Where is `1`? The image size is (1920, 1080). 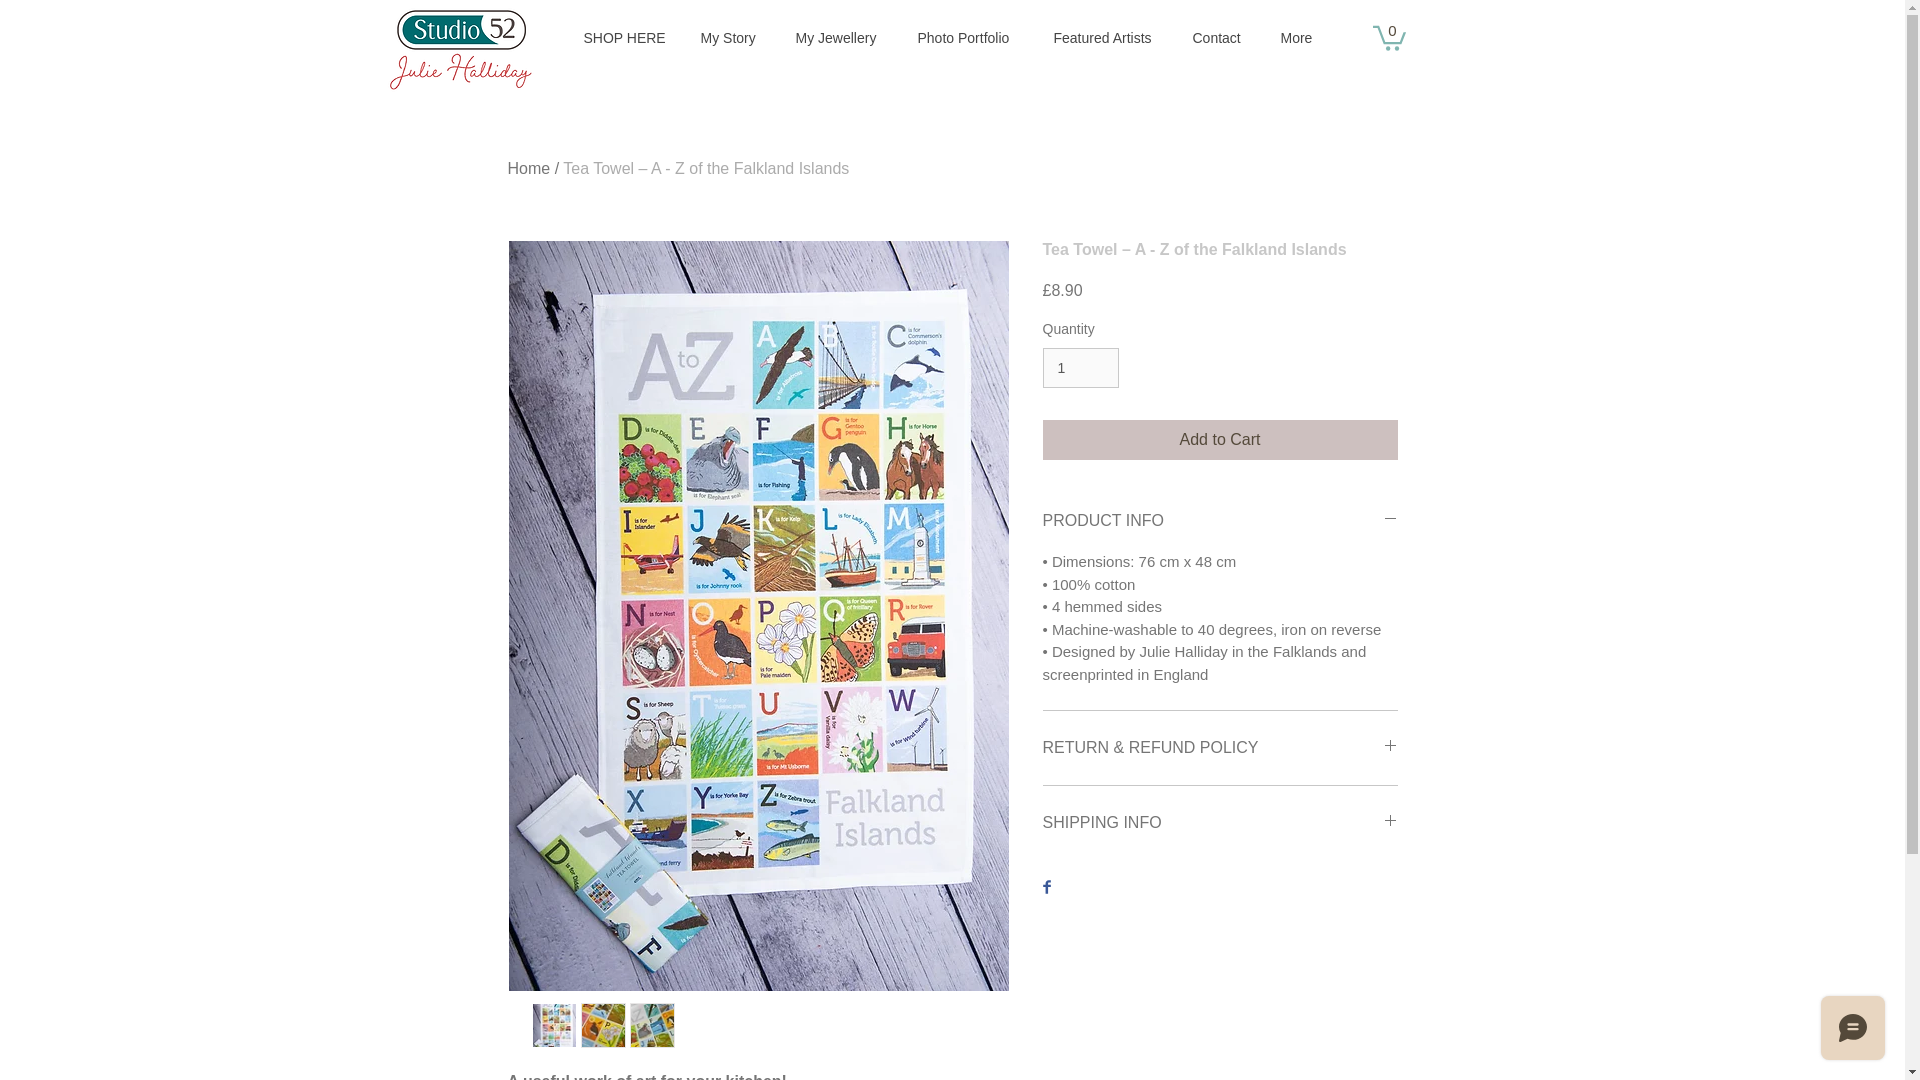 1 is located at coordinates (1080, 368).